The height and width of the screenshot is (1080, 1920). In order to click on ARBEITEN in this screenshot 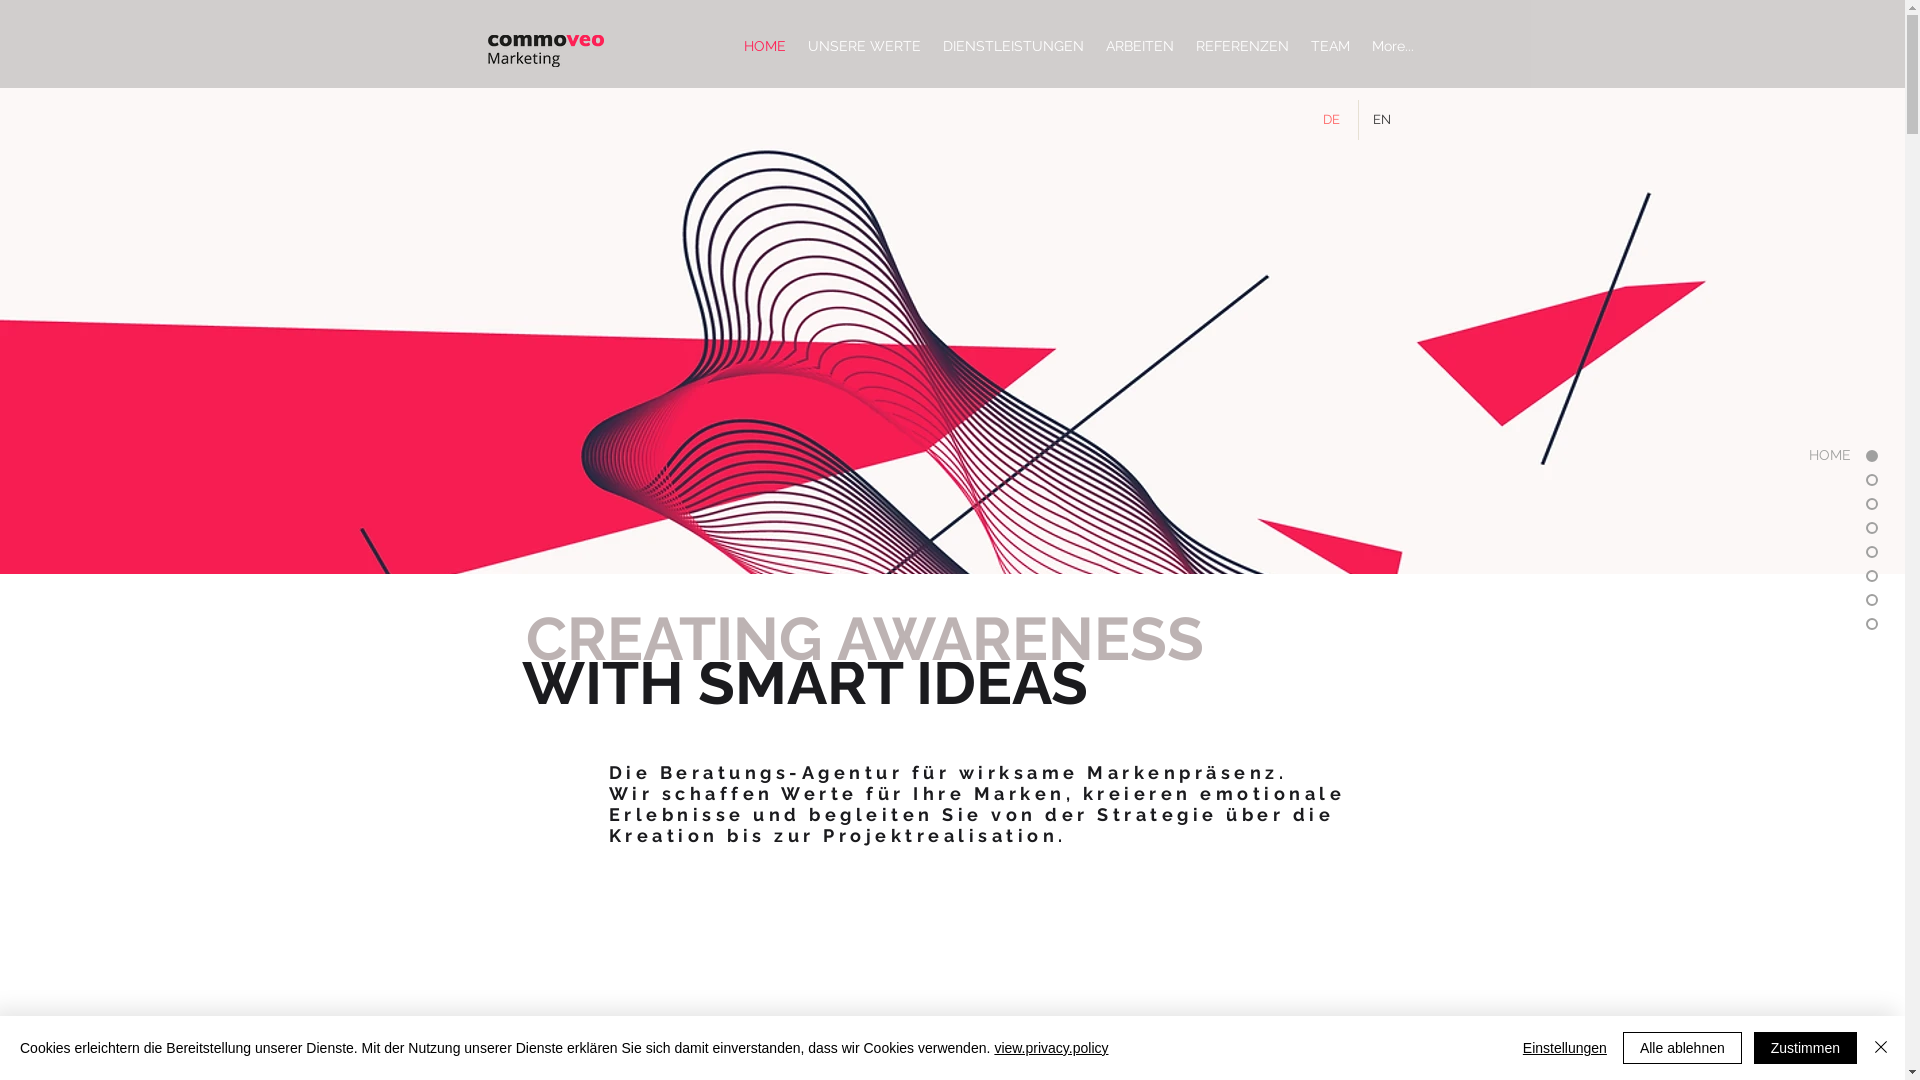, I will do `click(1139, 46)`.